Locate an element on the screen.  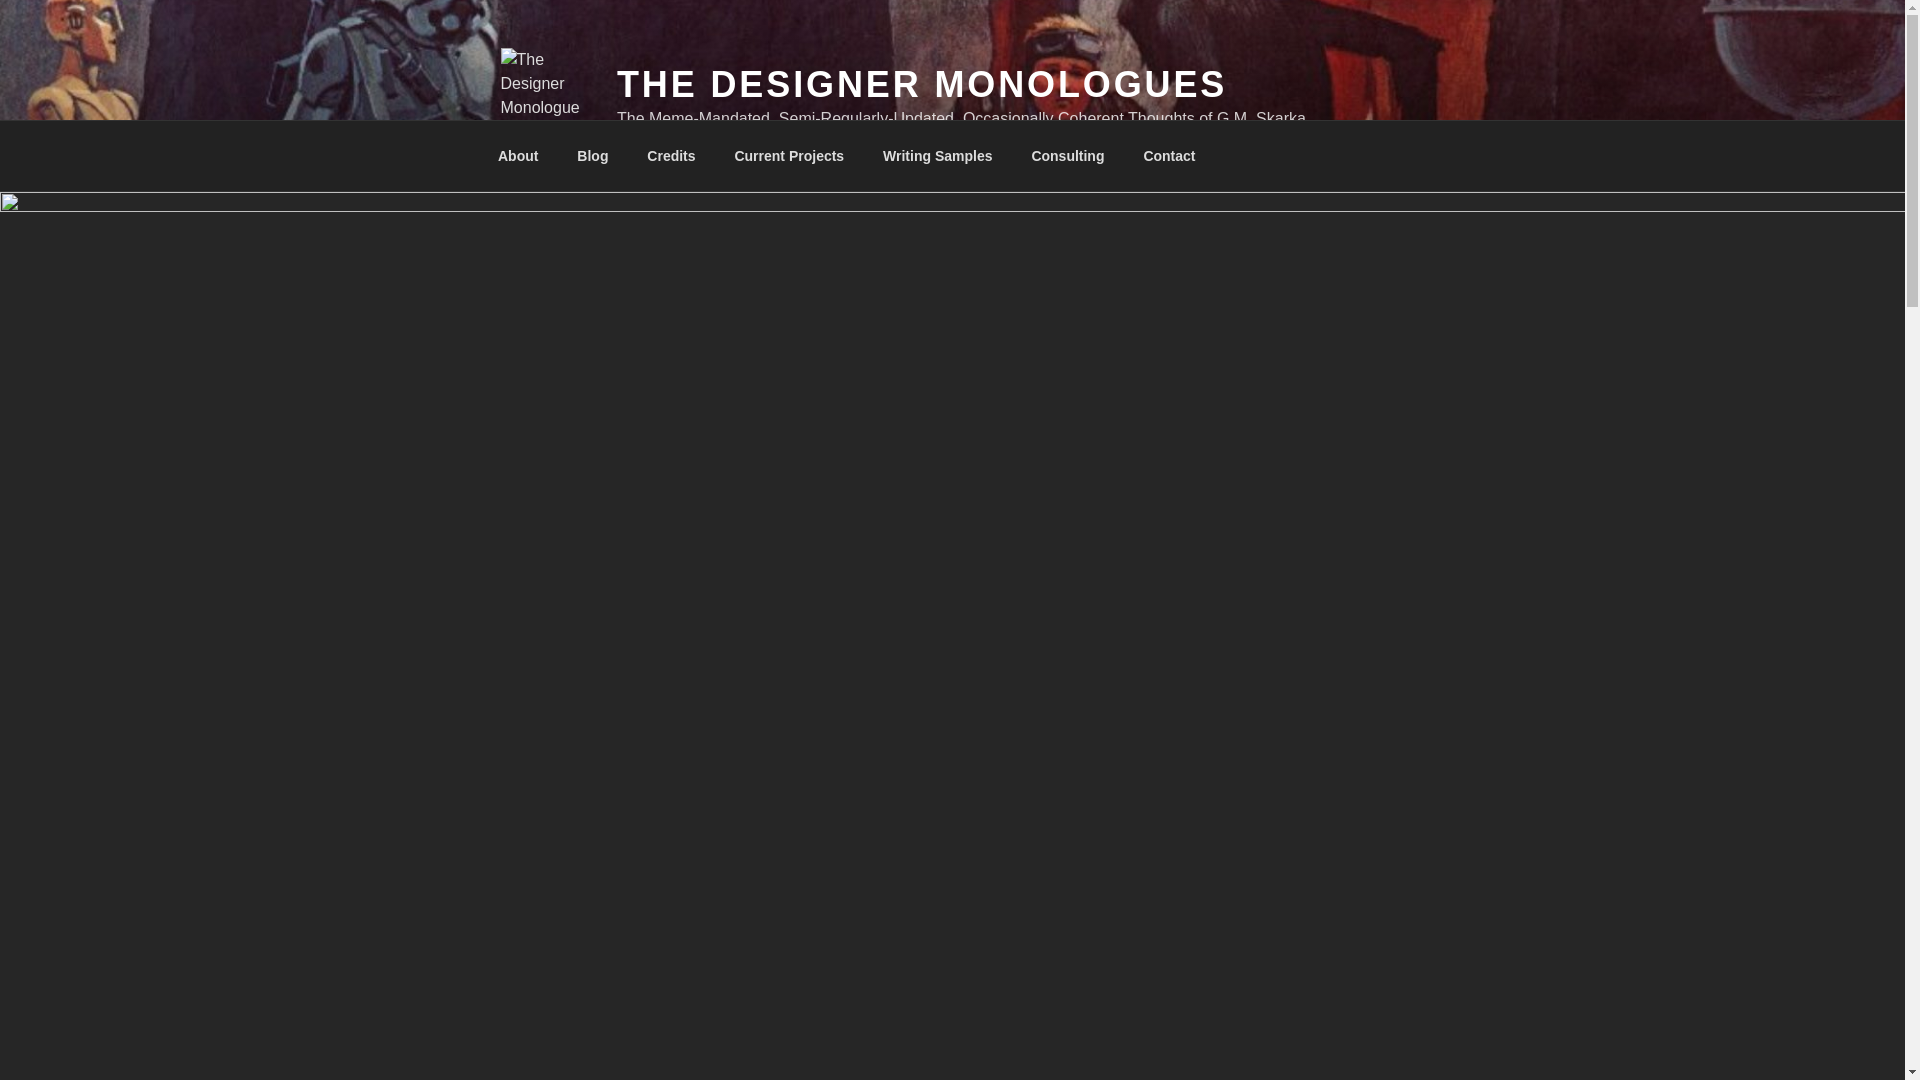
Current Projects is located at coordinates (789, 156).